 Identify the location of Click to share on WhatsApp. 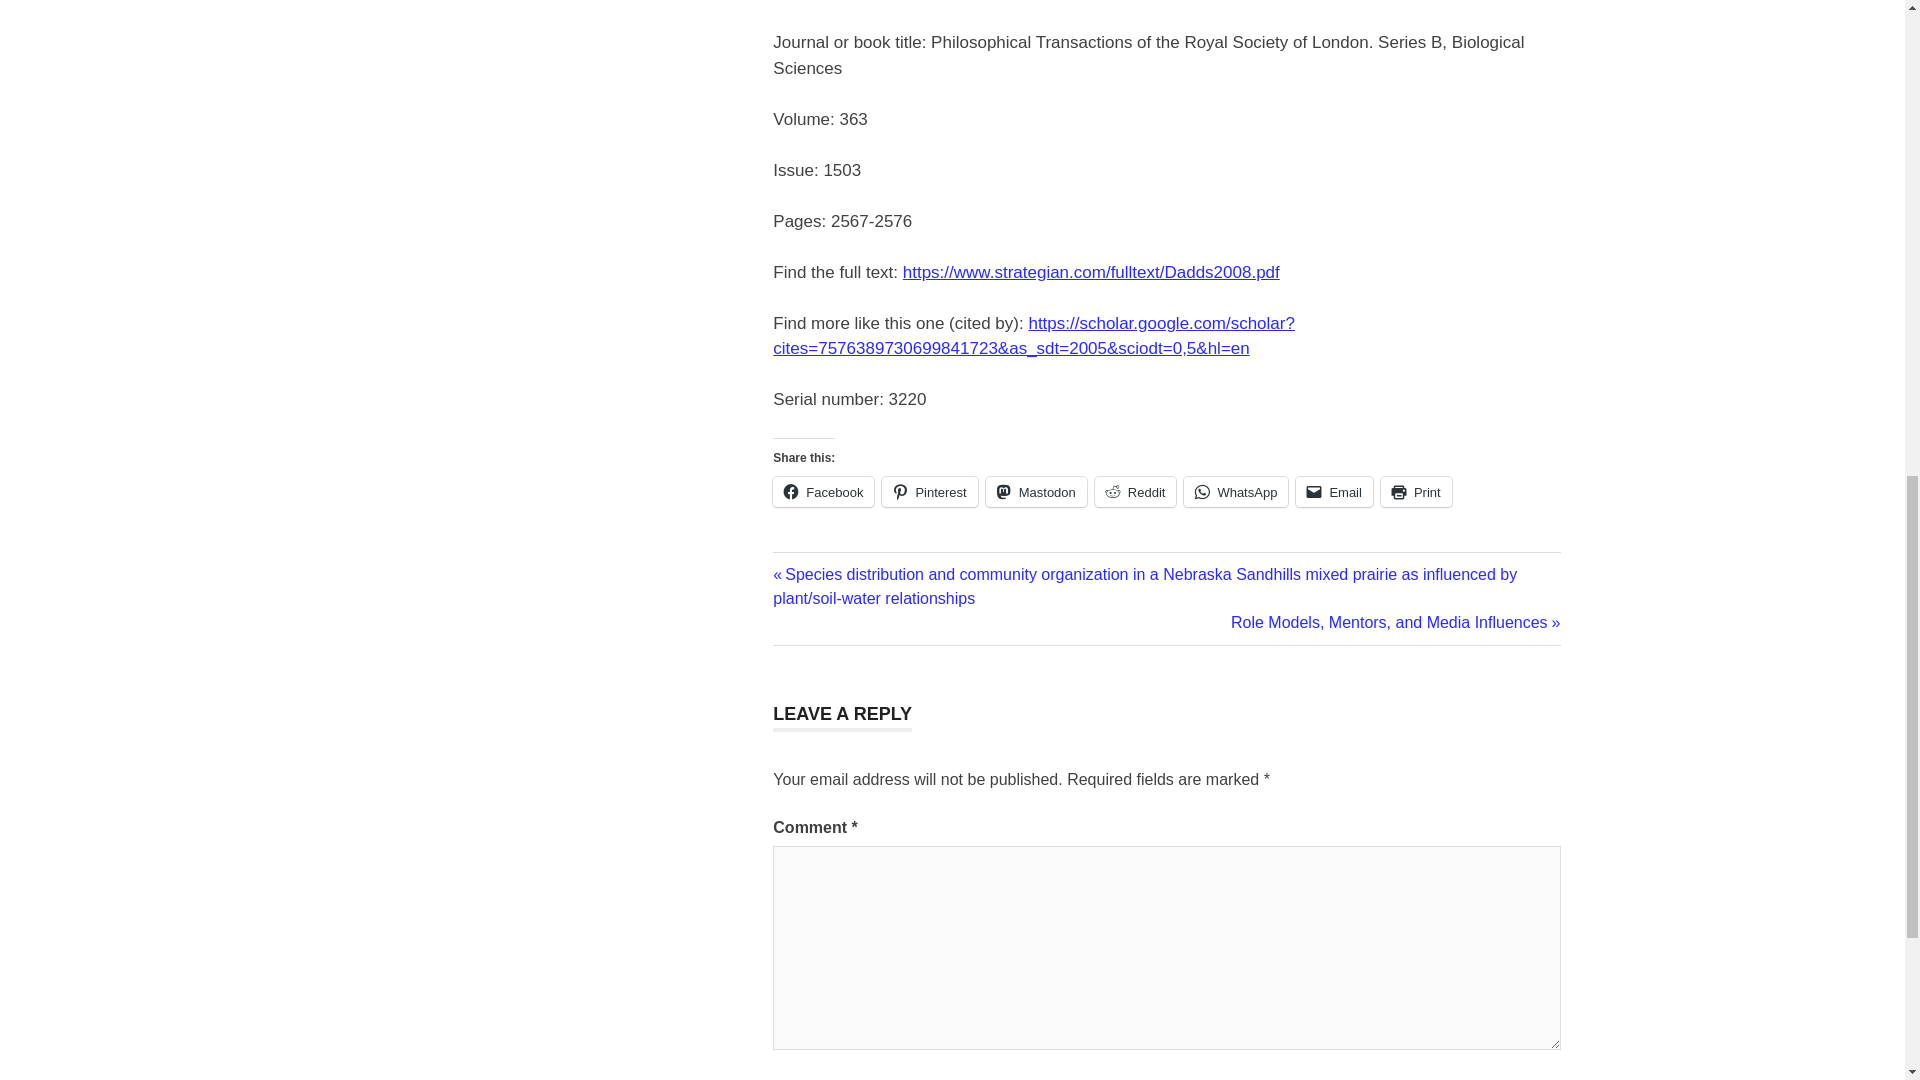
(1236, 492).